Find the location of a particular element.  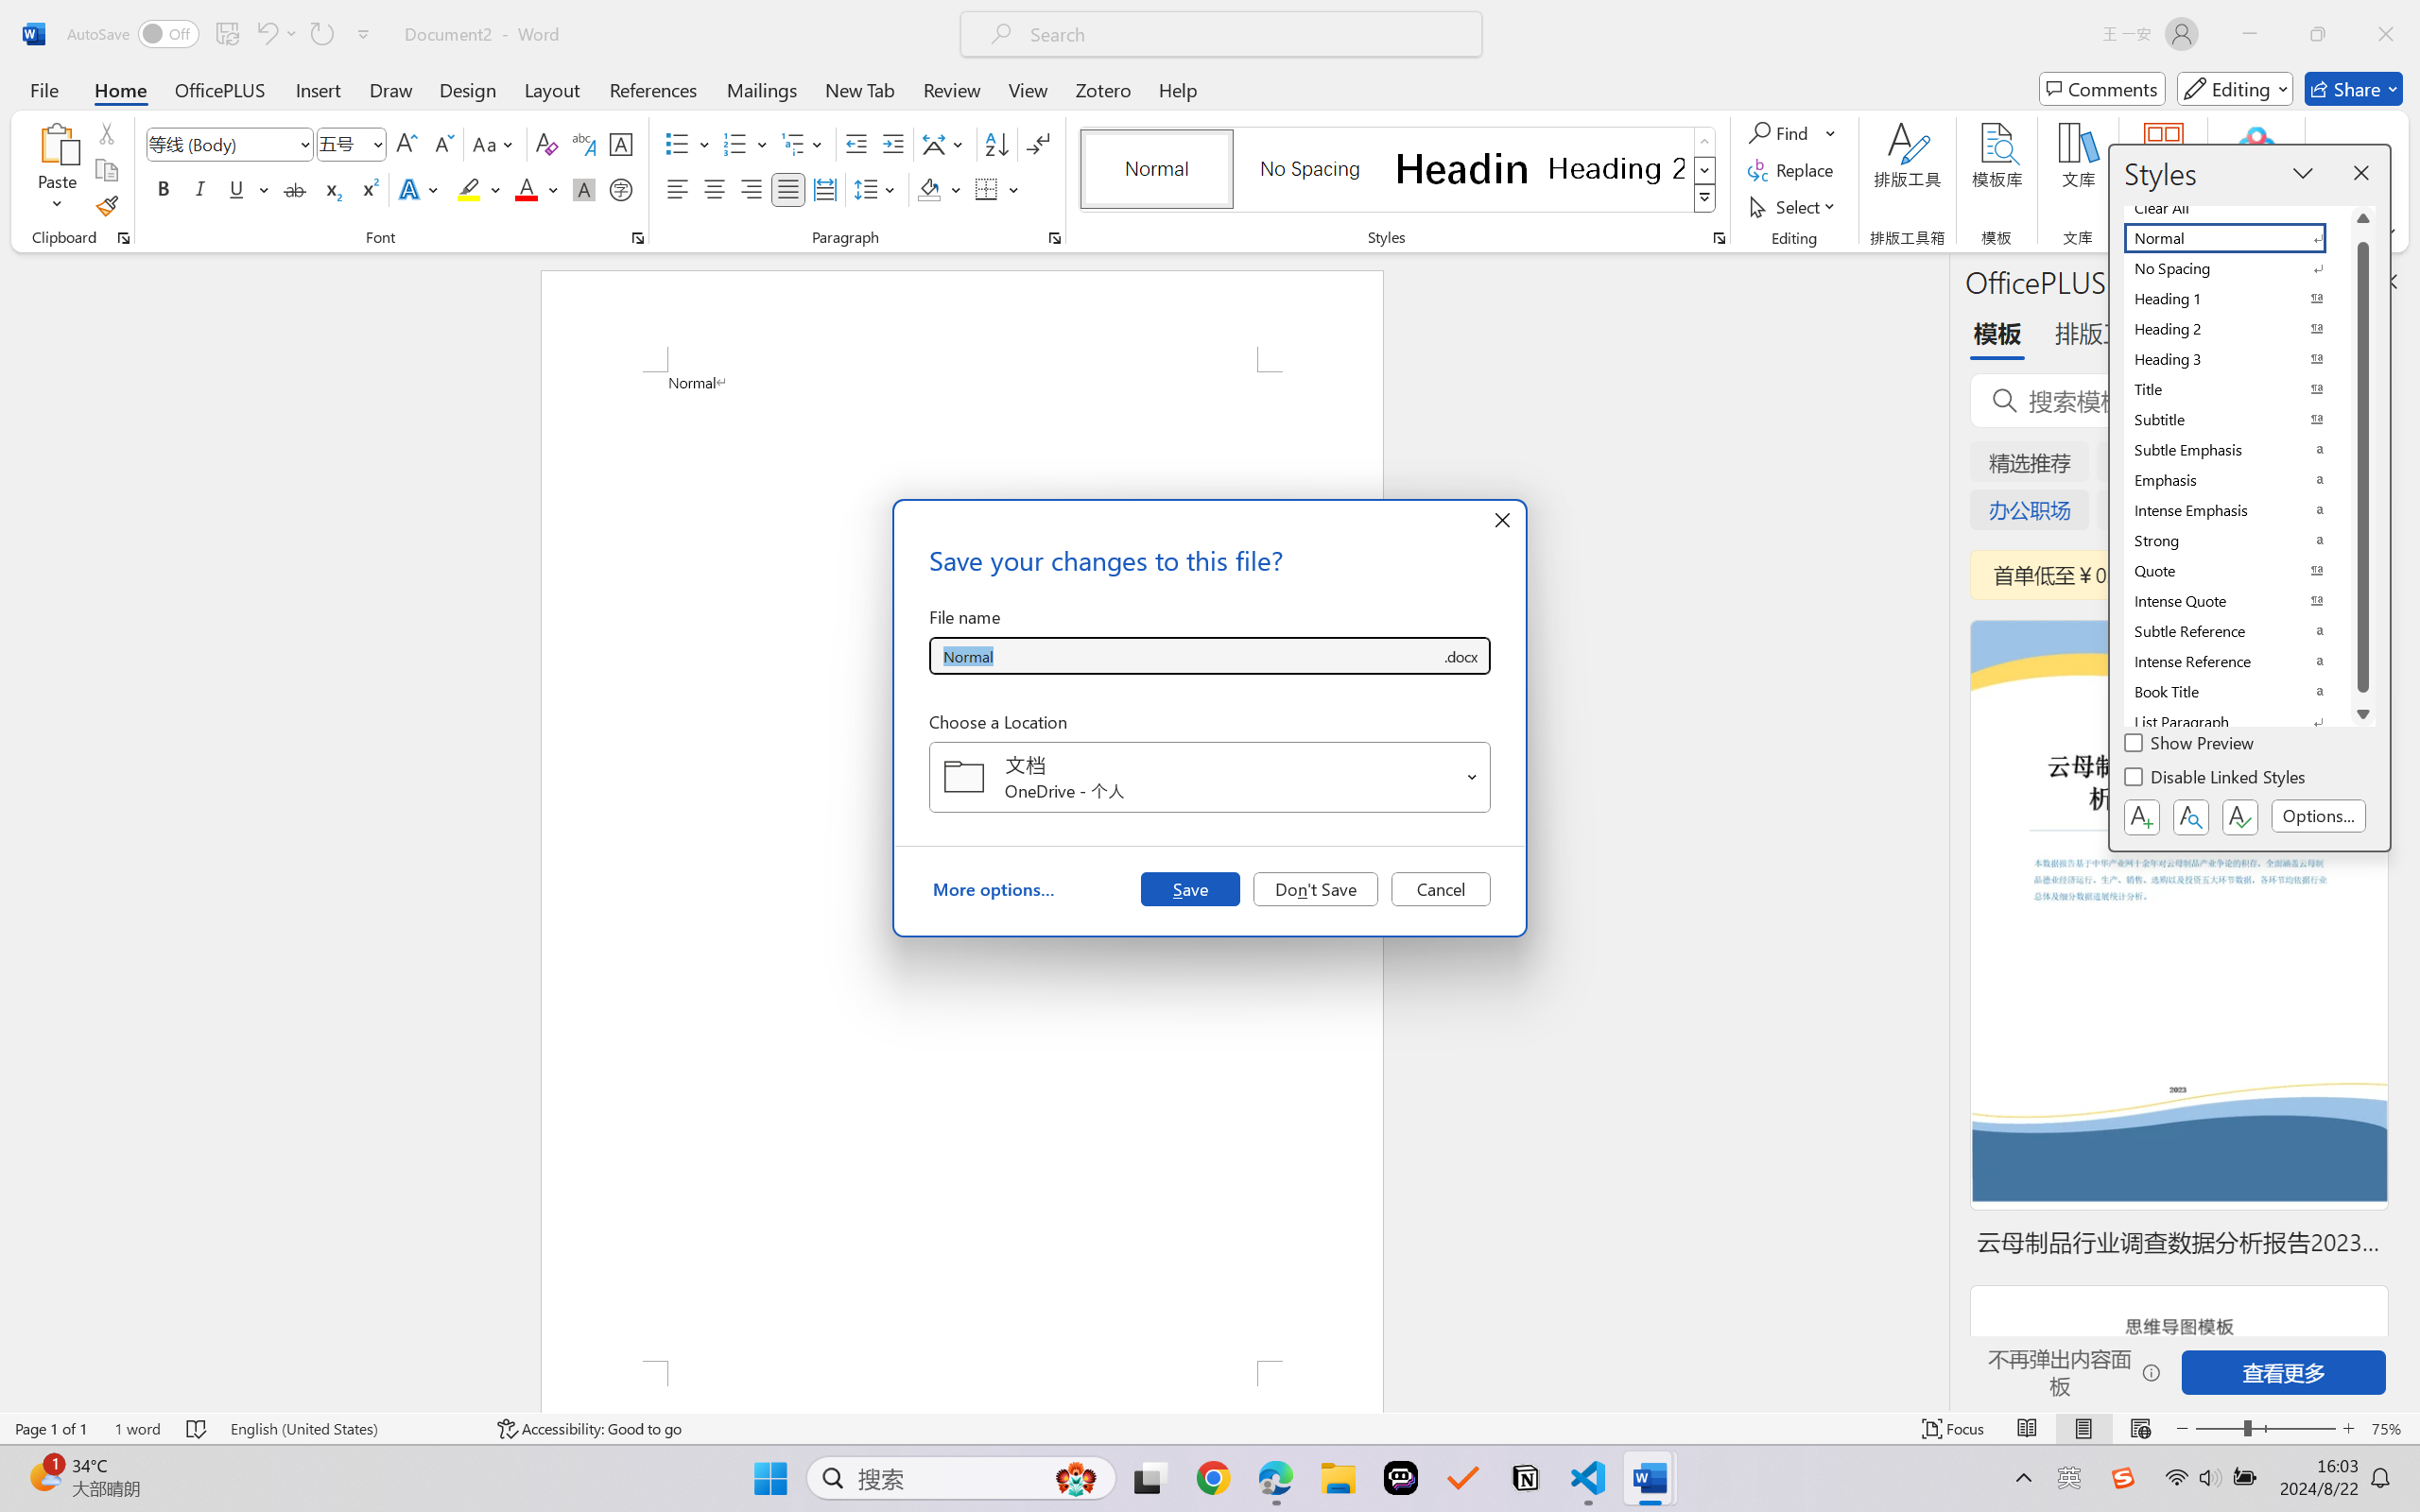

Underline is located at coordinates (248, 189).